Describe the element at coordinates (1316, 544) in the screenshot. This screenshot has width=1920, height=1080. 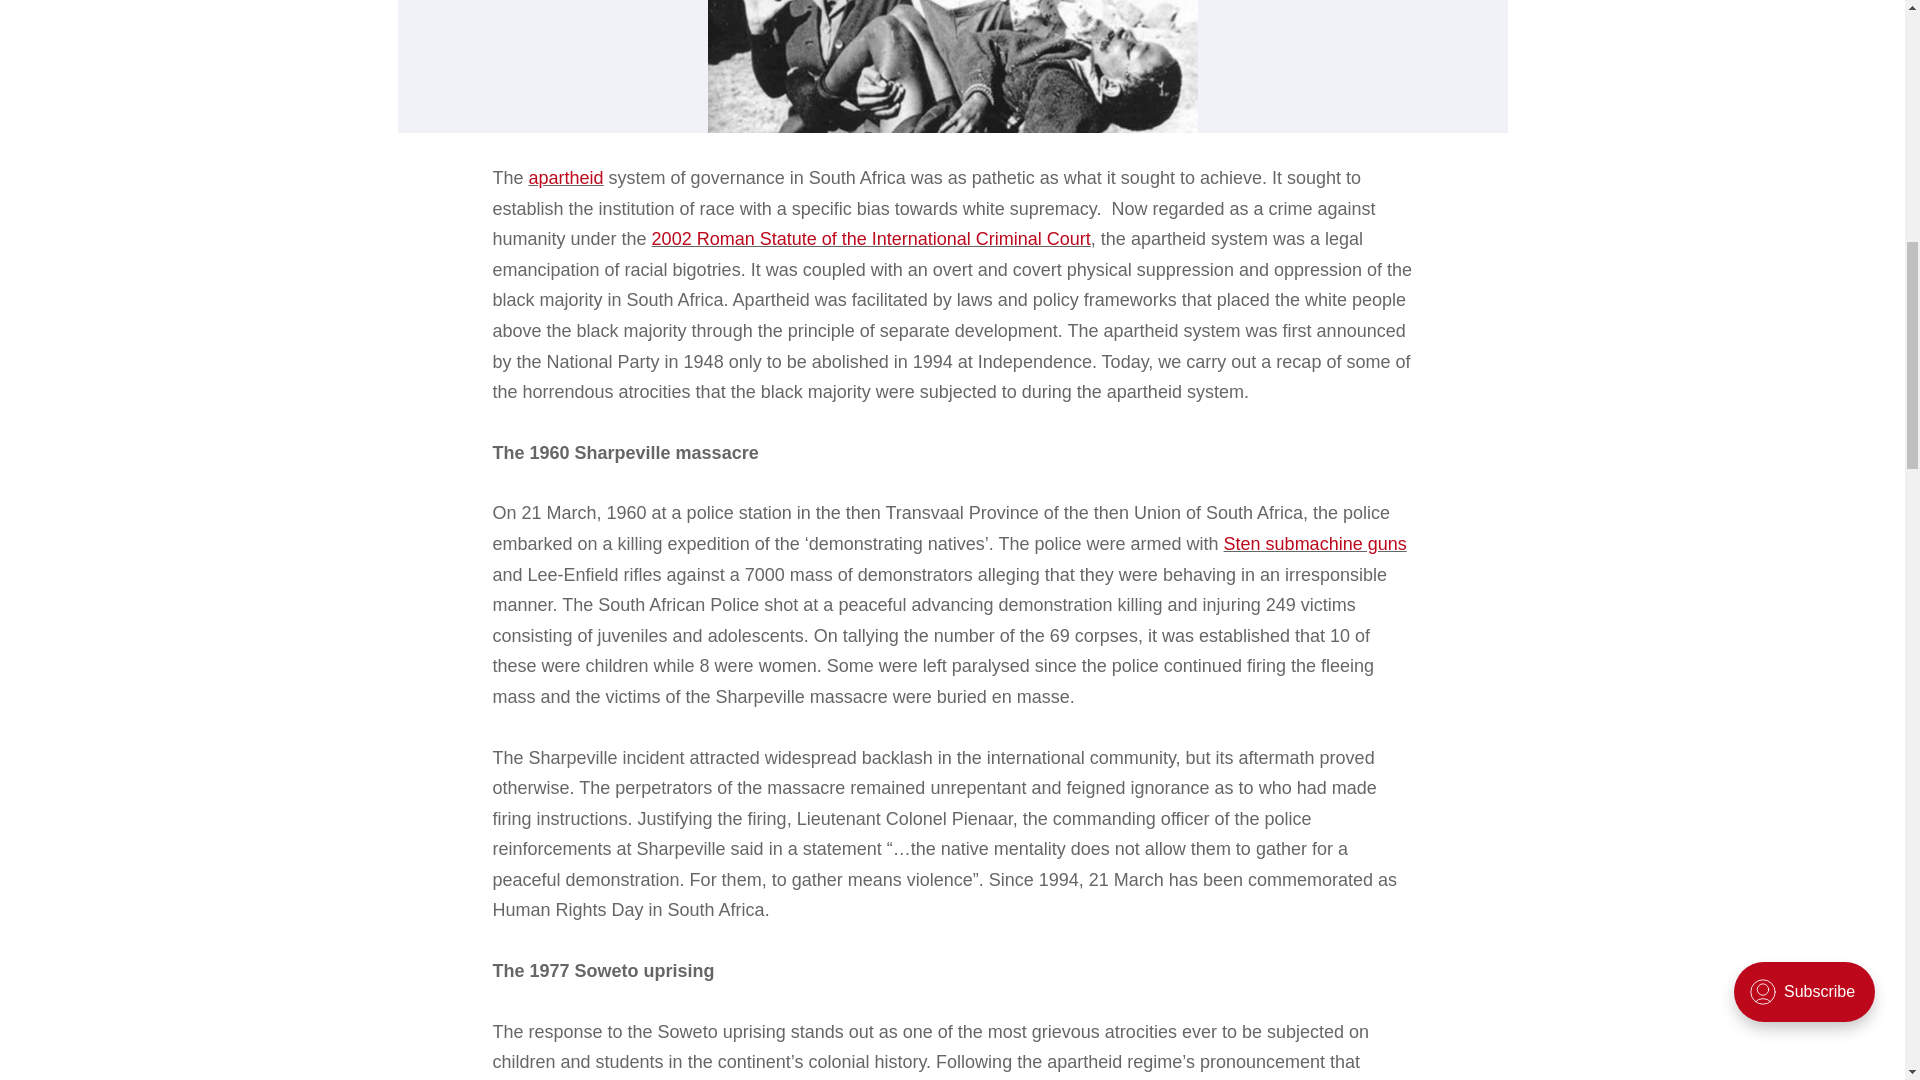
I see `Sten submachine guns` at that location.